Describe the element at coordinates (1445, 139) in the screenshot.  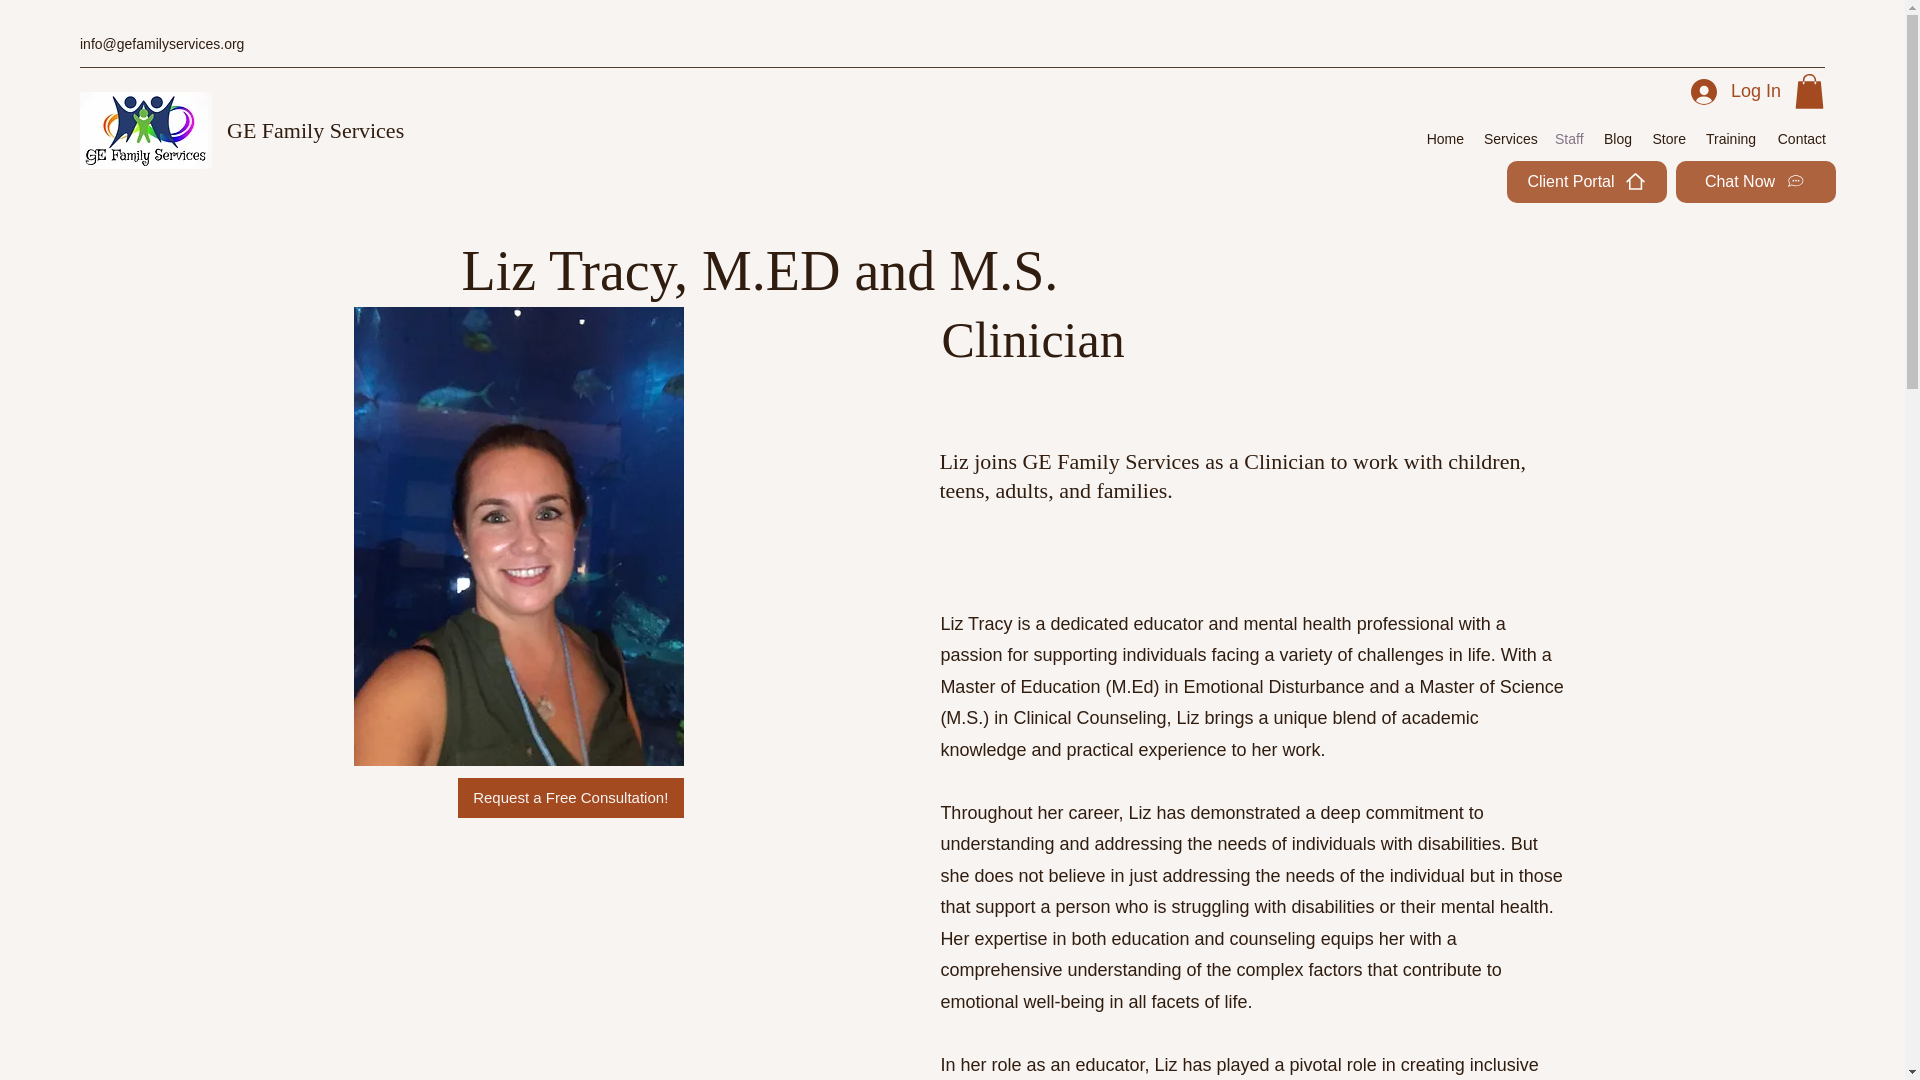
I see `Home` at that location.